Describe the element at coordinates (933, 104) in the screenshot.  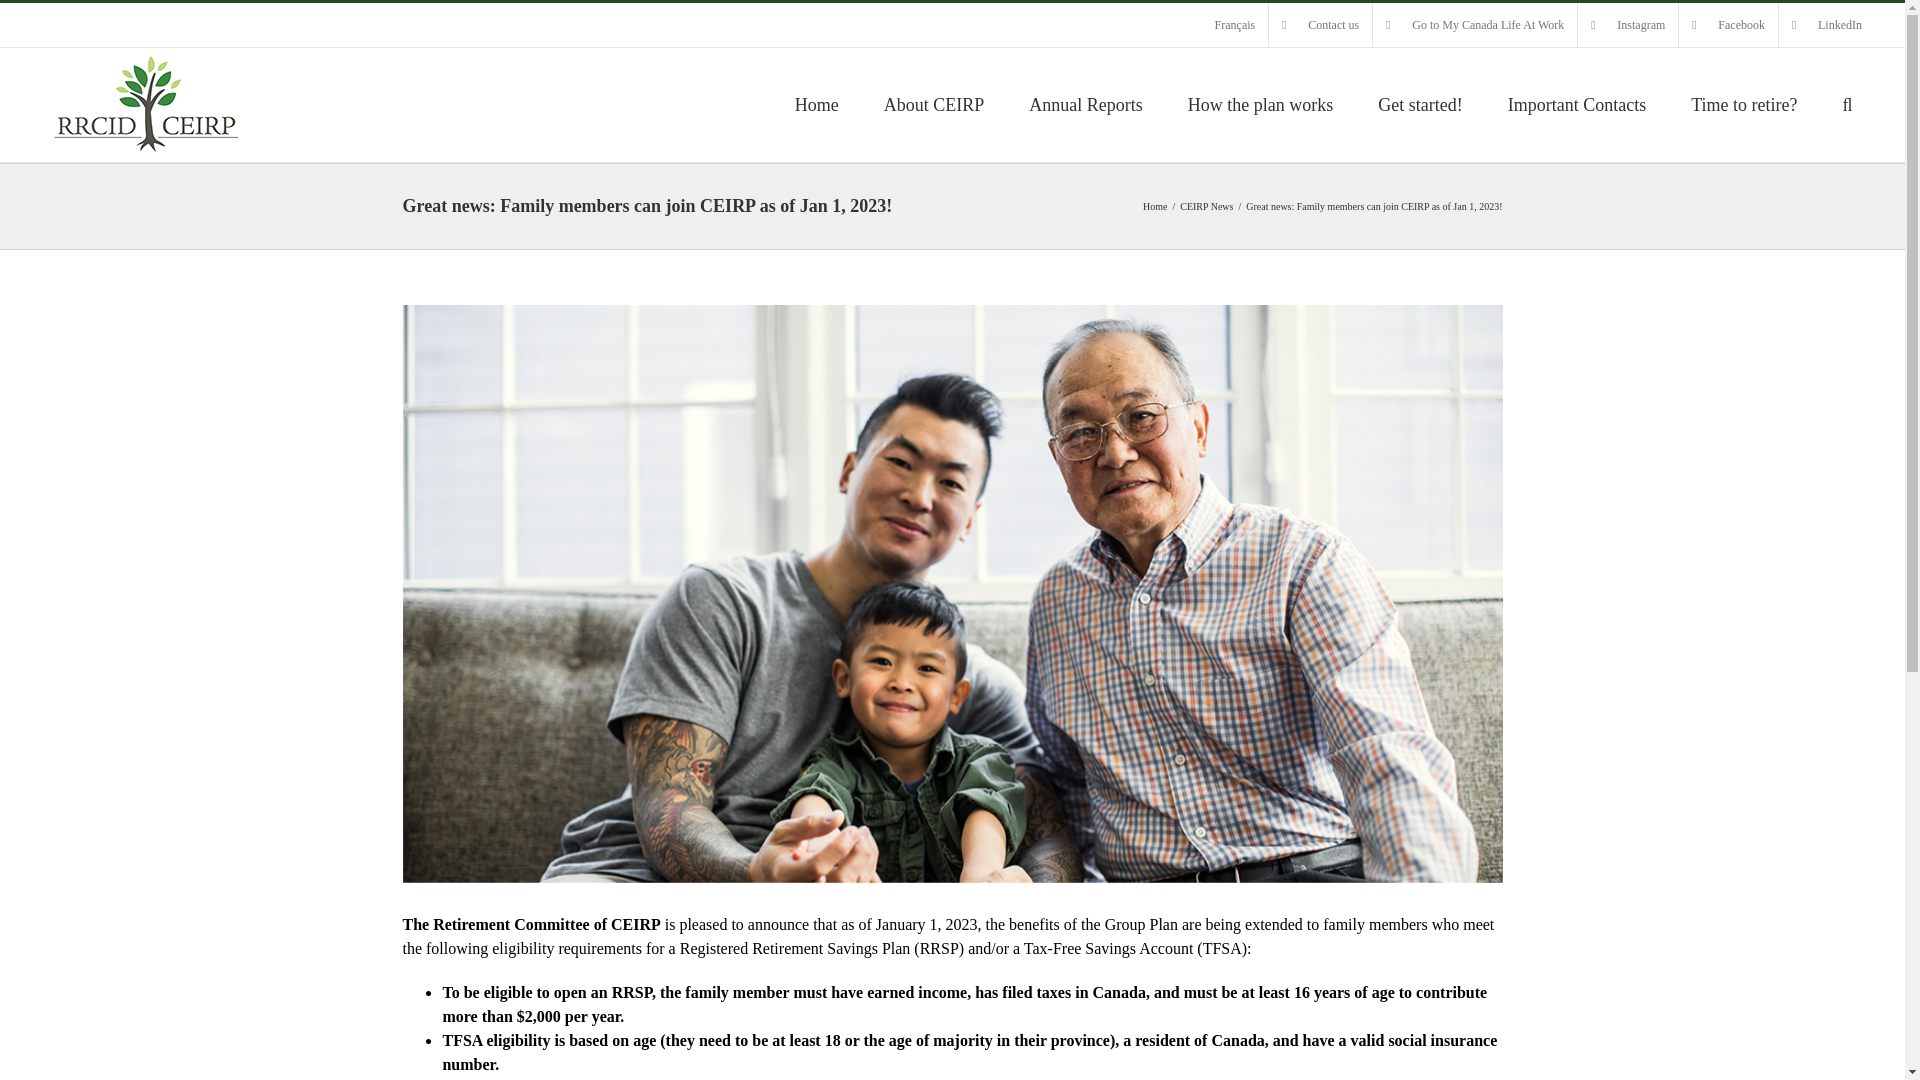
I see `About CEIRP` at that location.